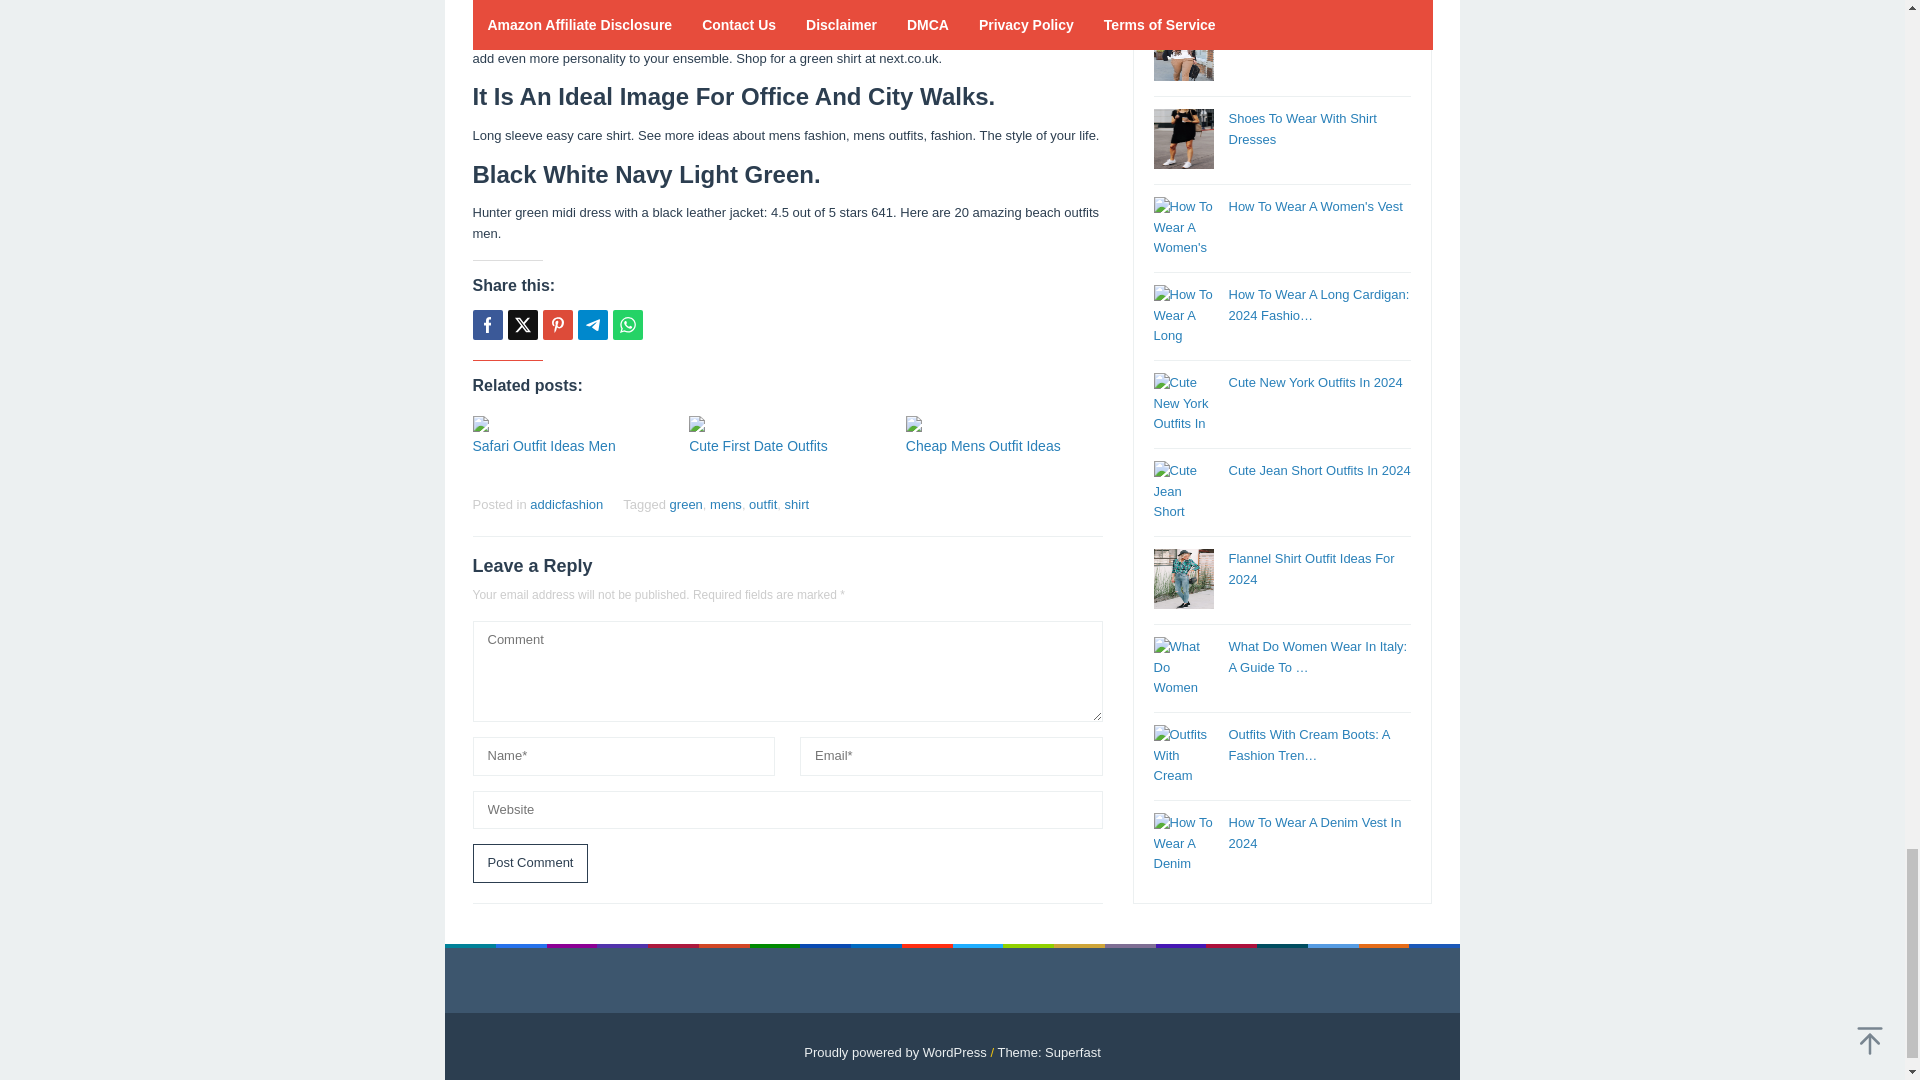 The width and height of the screenshot is (1920, 1080). What do you see at coordinates (570, 424) in the screenshot?
I see `Permalink to: Safari Outfit Ideas Men` at bounding box center [570, 424].